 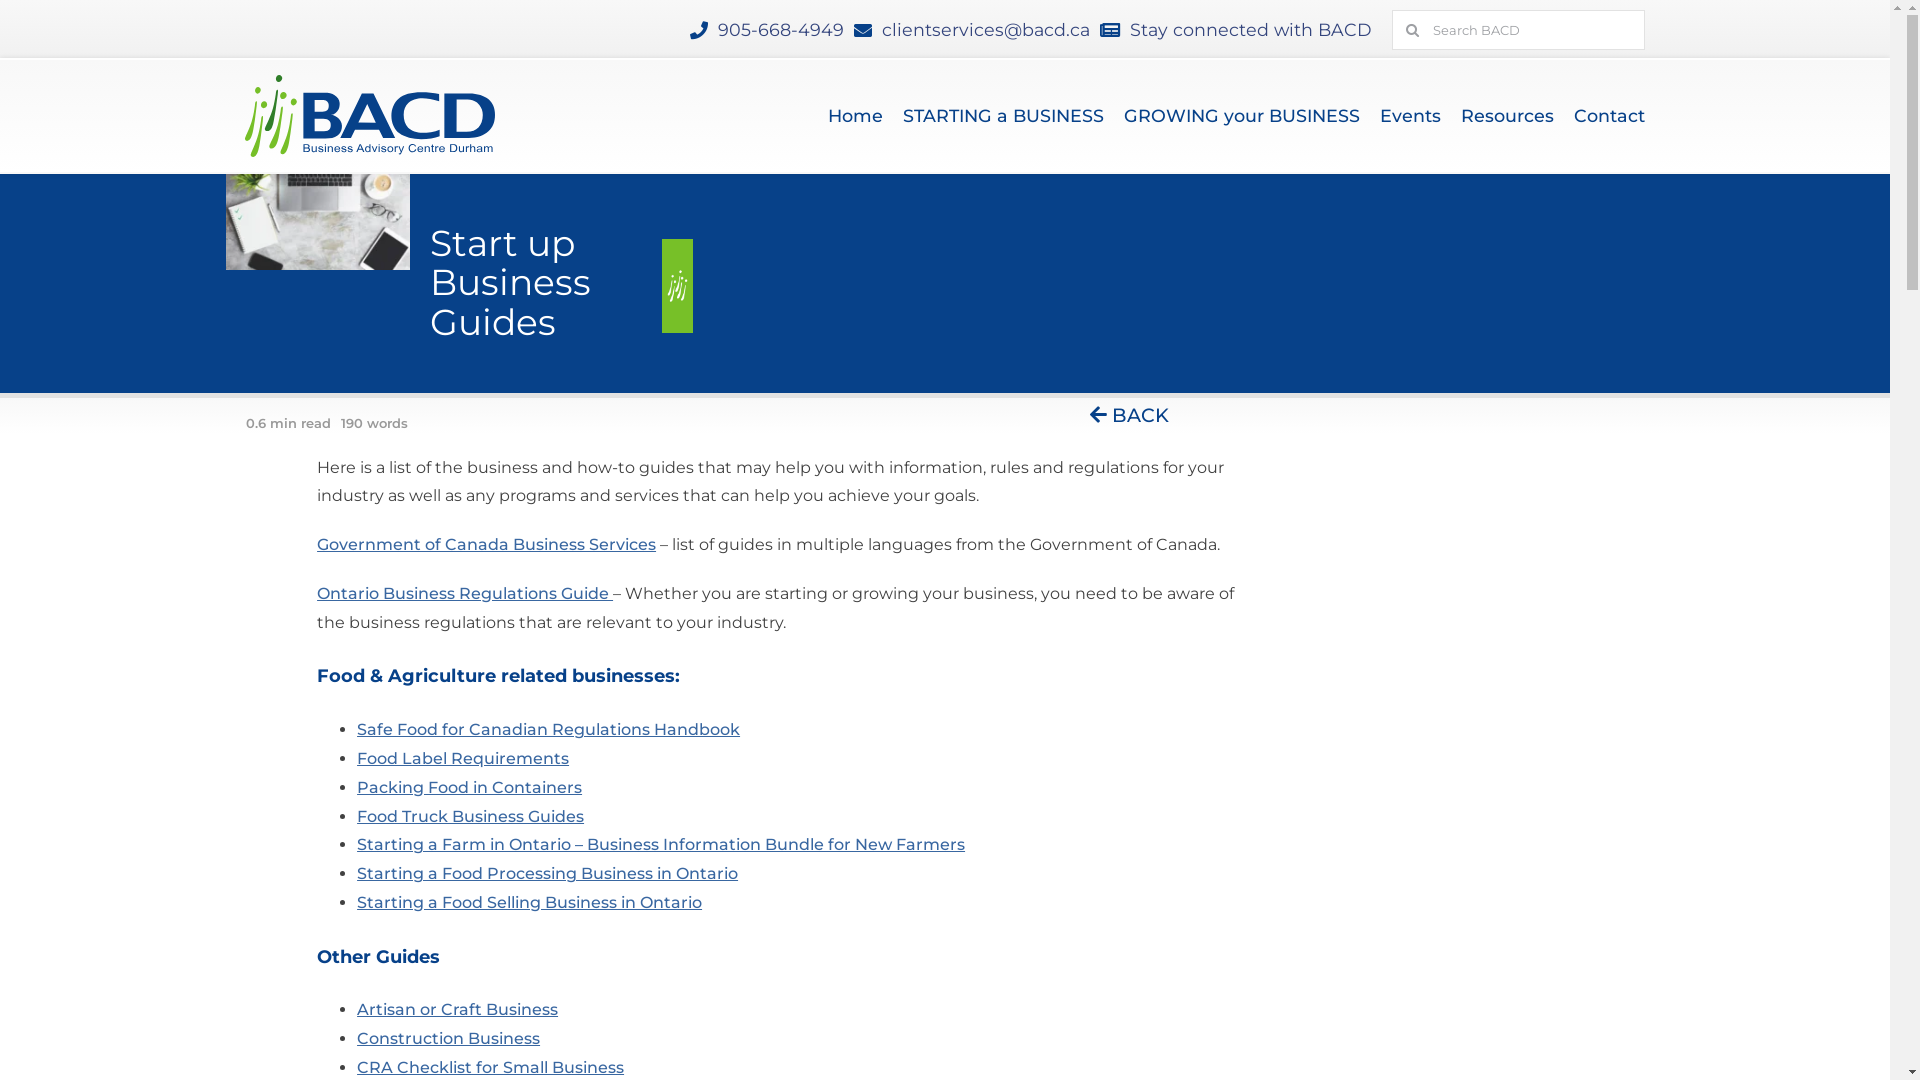 What do you see at coordinates (1251, 30) in the screenshot?
I see `Stay connected with BACD` at bounding box center [1251, 30].